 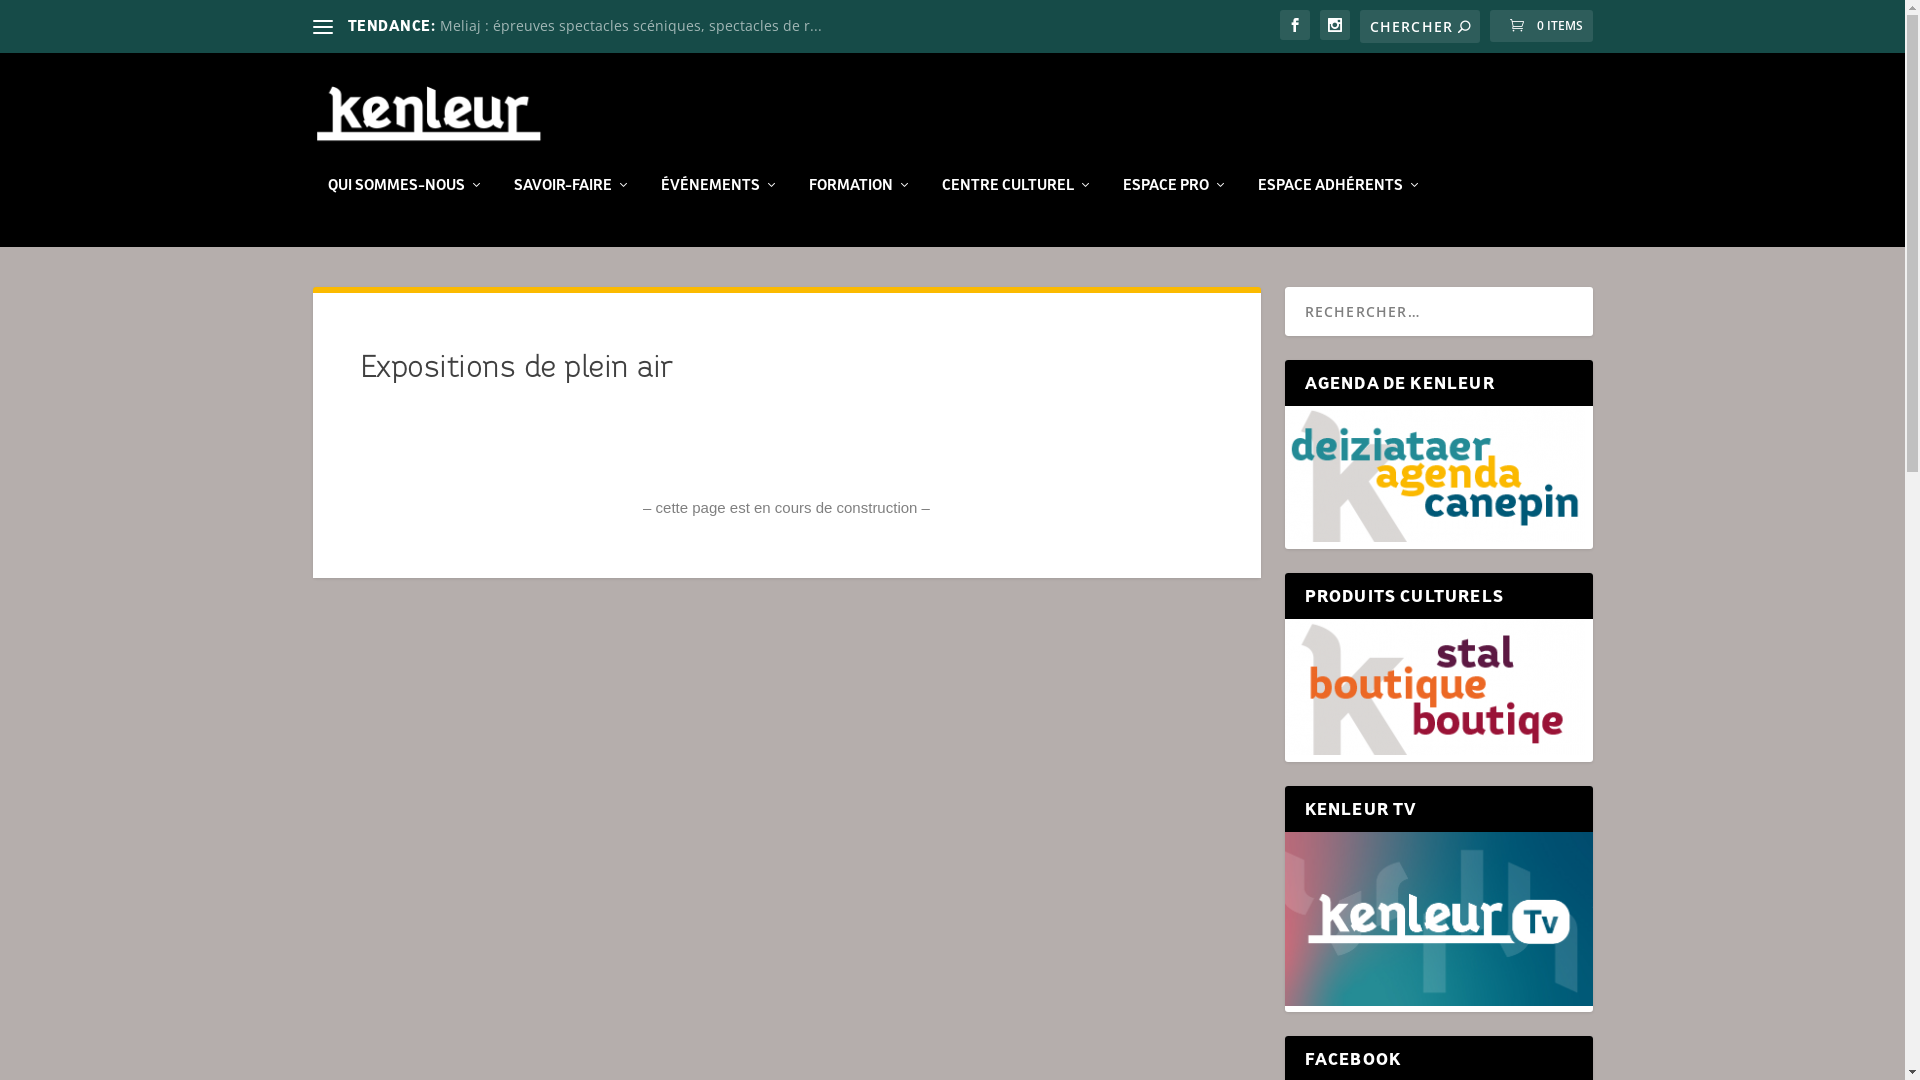 I want to click on ESPACE PRO, so click(x=1174, y=212).